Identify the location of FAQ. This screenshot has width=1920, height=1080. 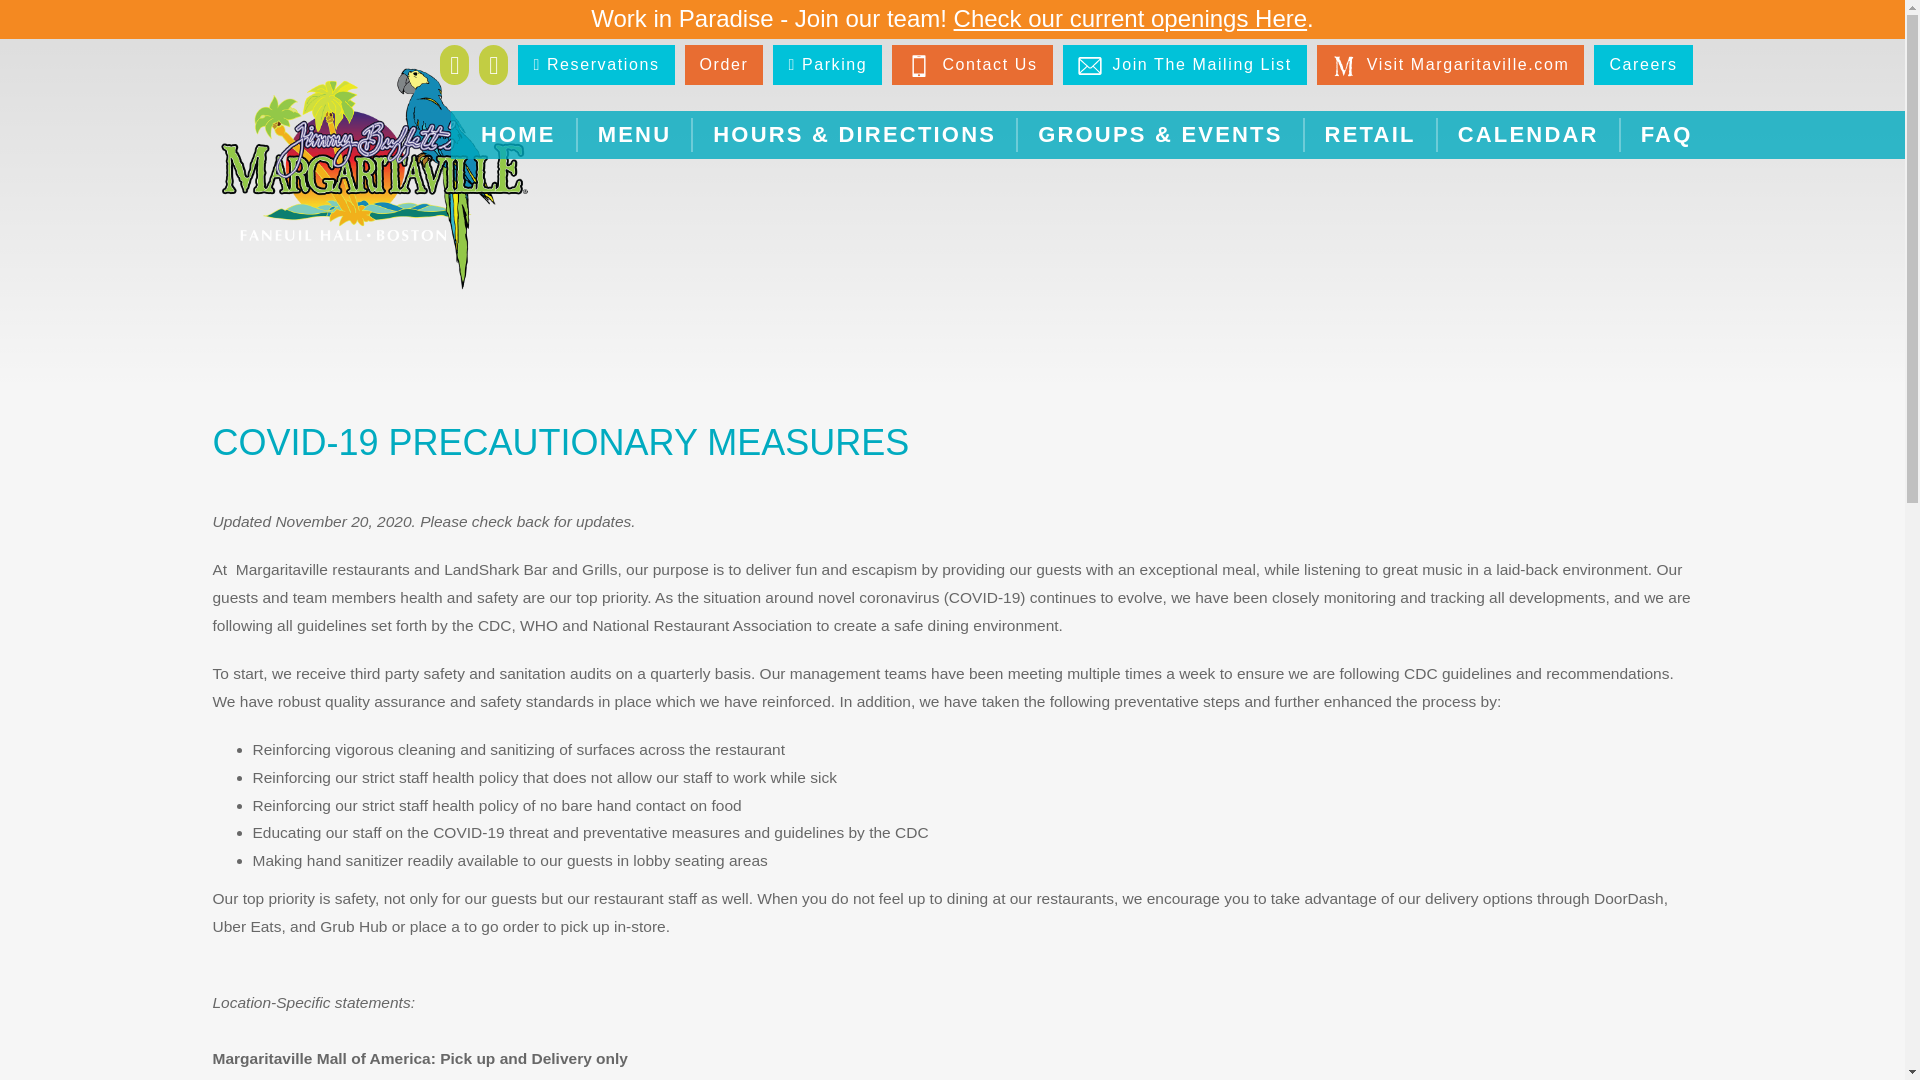
(1666, 134).